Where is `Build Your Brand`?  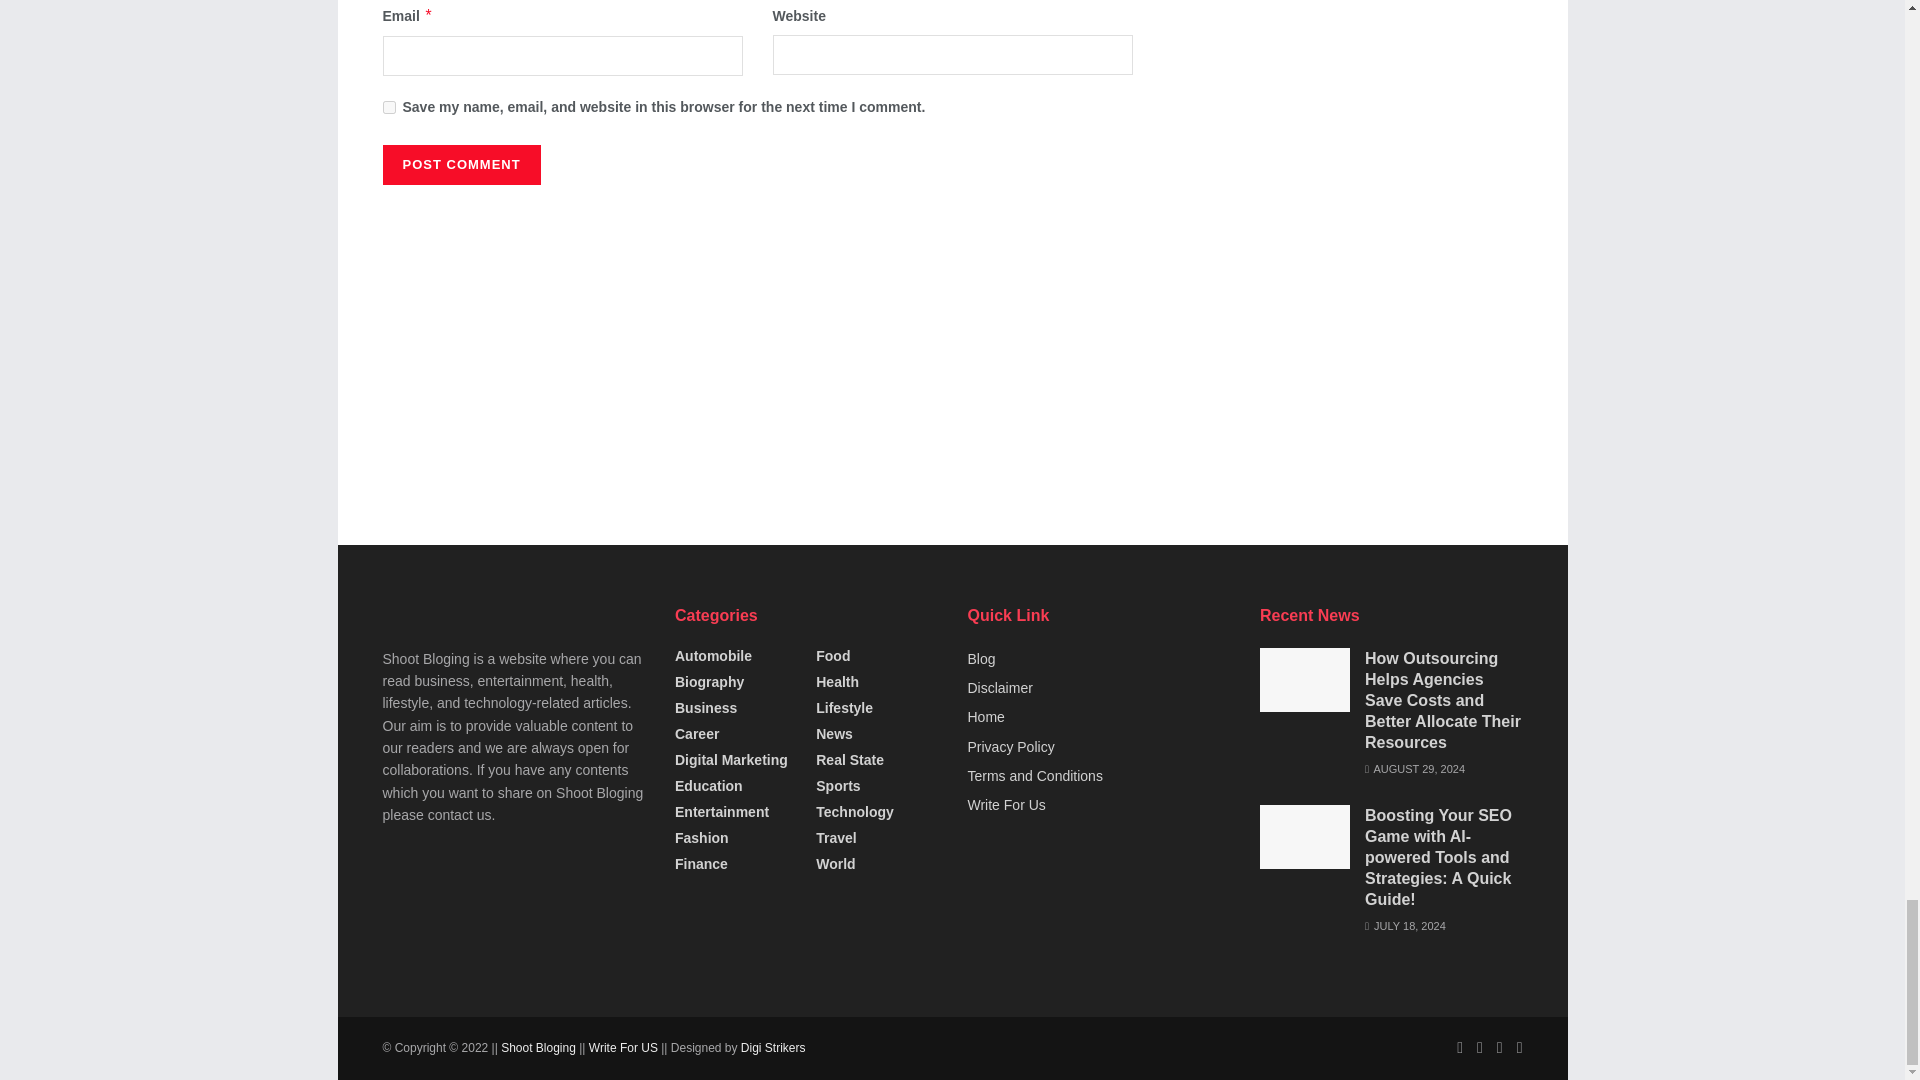 Build Your Brand is located at coordinates (774, 1048).